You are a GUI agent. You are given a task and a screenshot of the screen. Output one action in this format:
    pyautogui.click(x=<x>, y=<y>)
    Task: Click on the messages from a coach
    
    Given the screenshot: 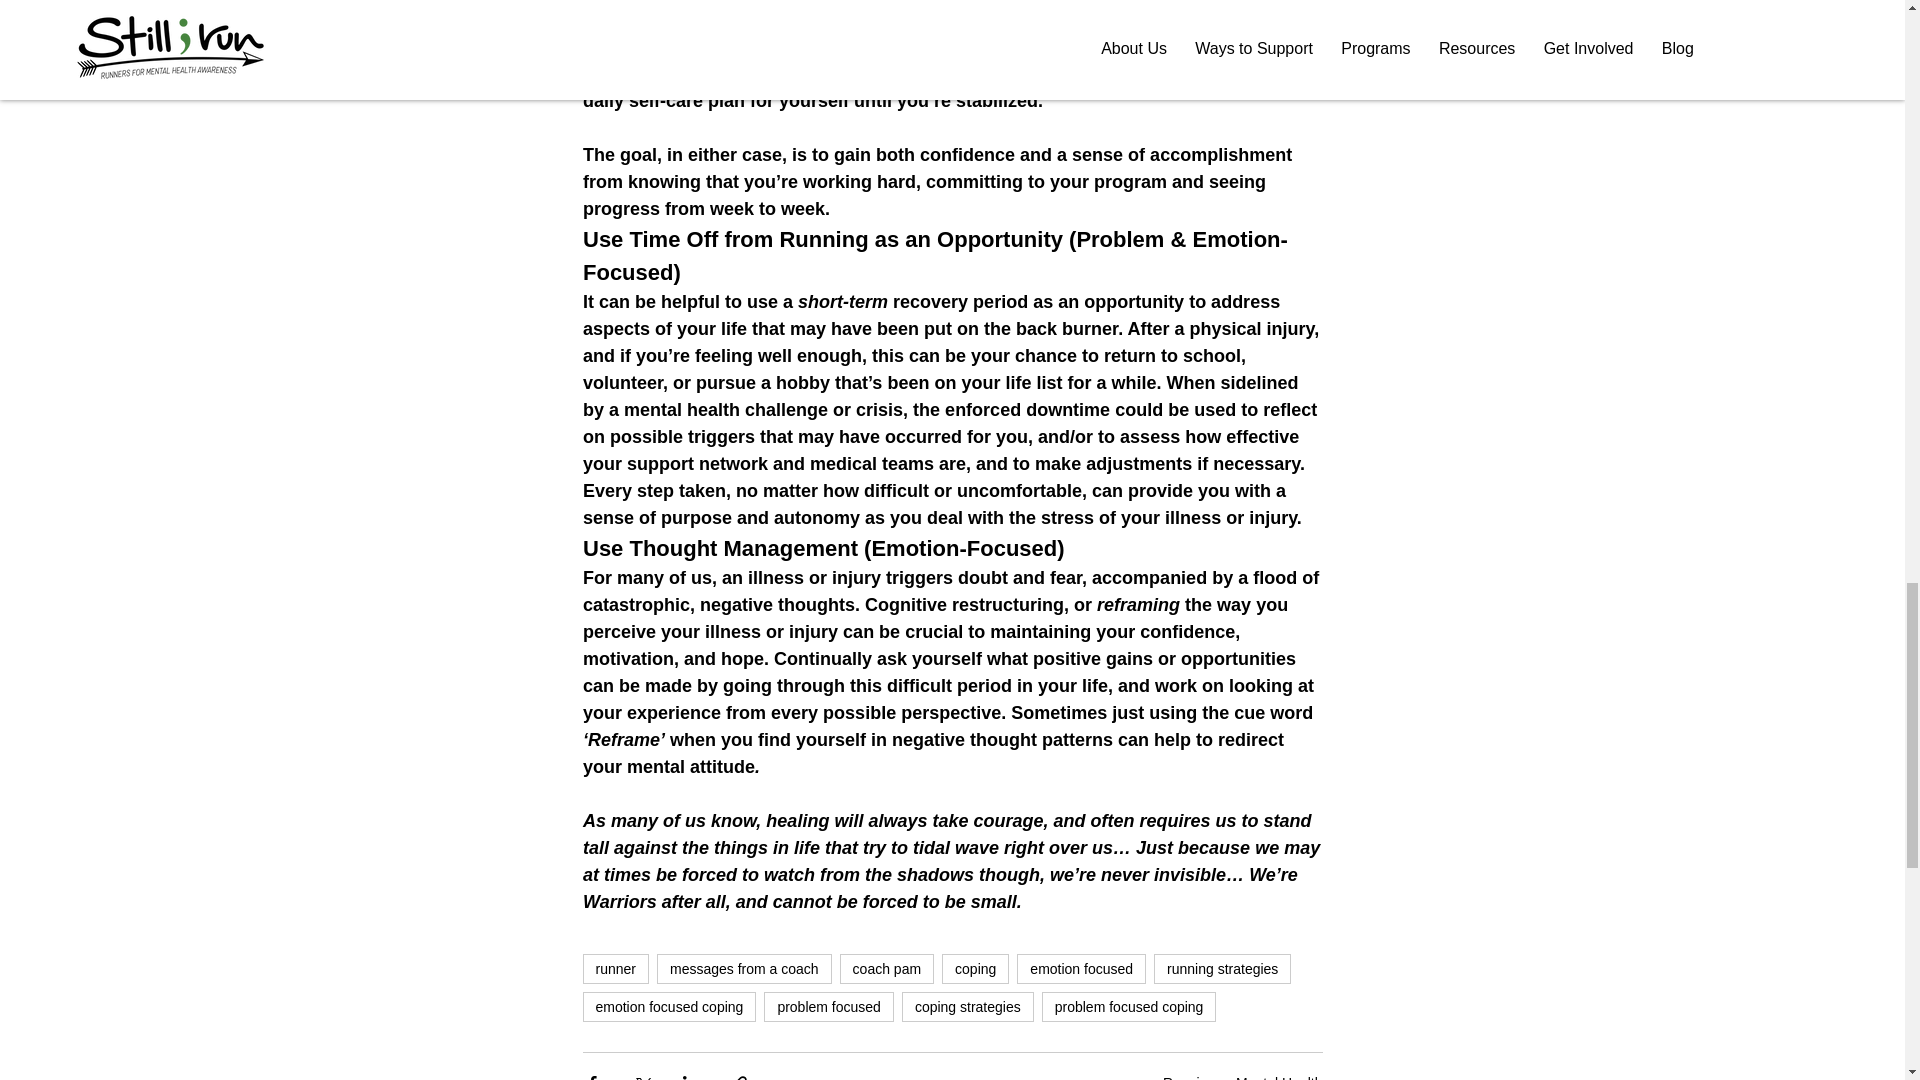 What is the action you would take?
    pyautogui.click(x=744, y=968)
    